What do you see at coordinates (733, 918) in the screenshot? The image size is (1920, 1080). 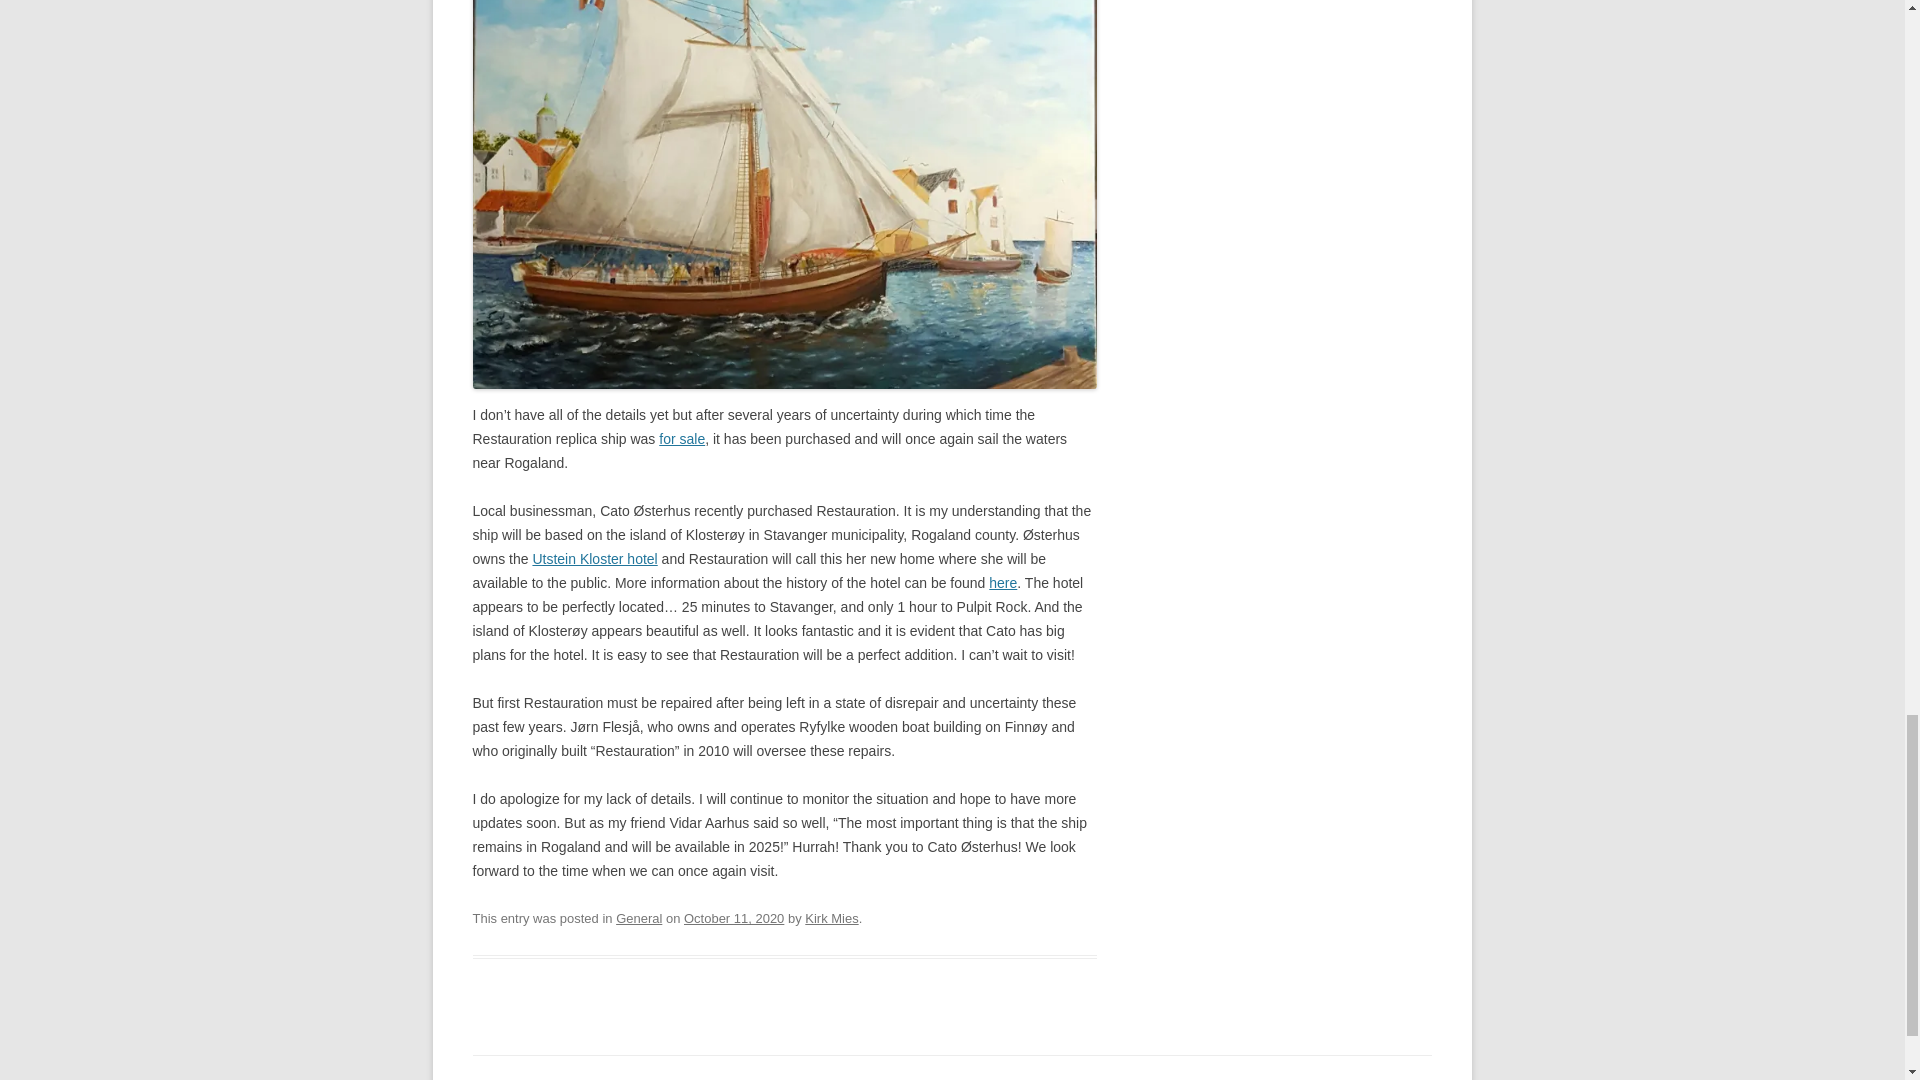 I see `October 11, 2020` at bounding box center [733, 918].